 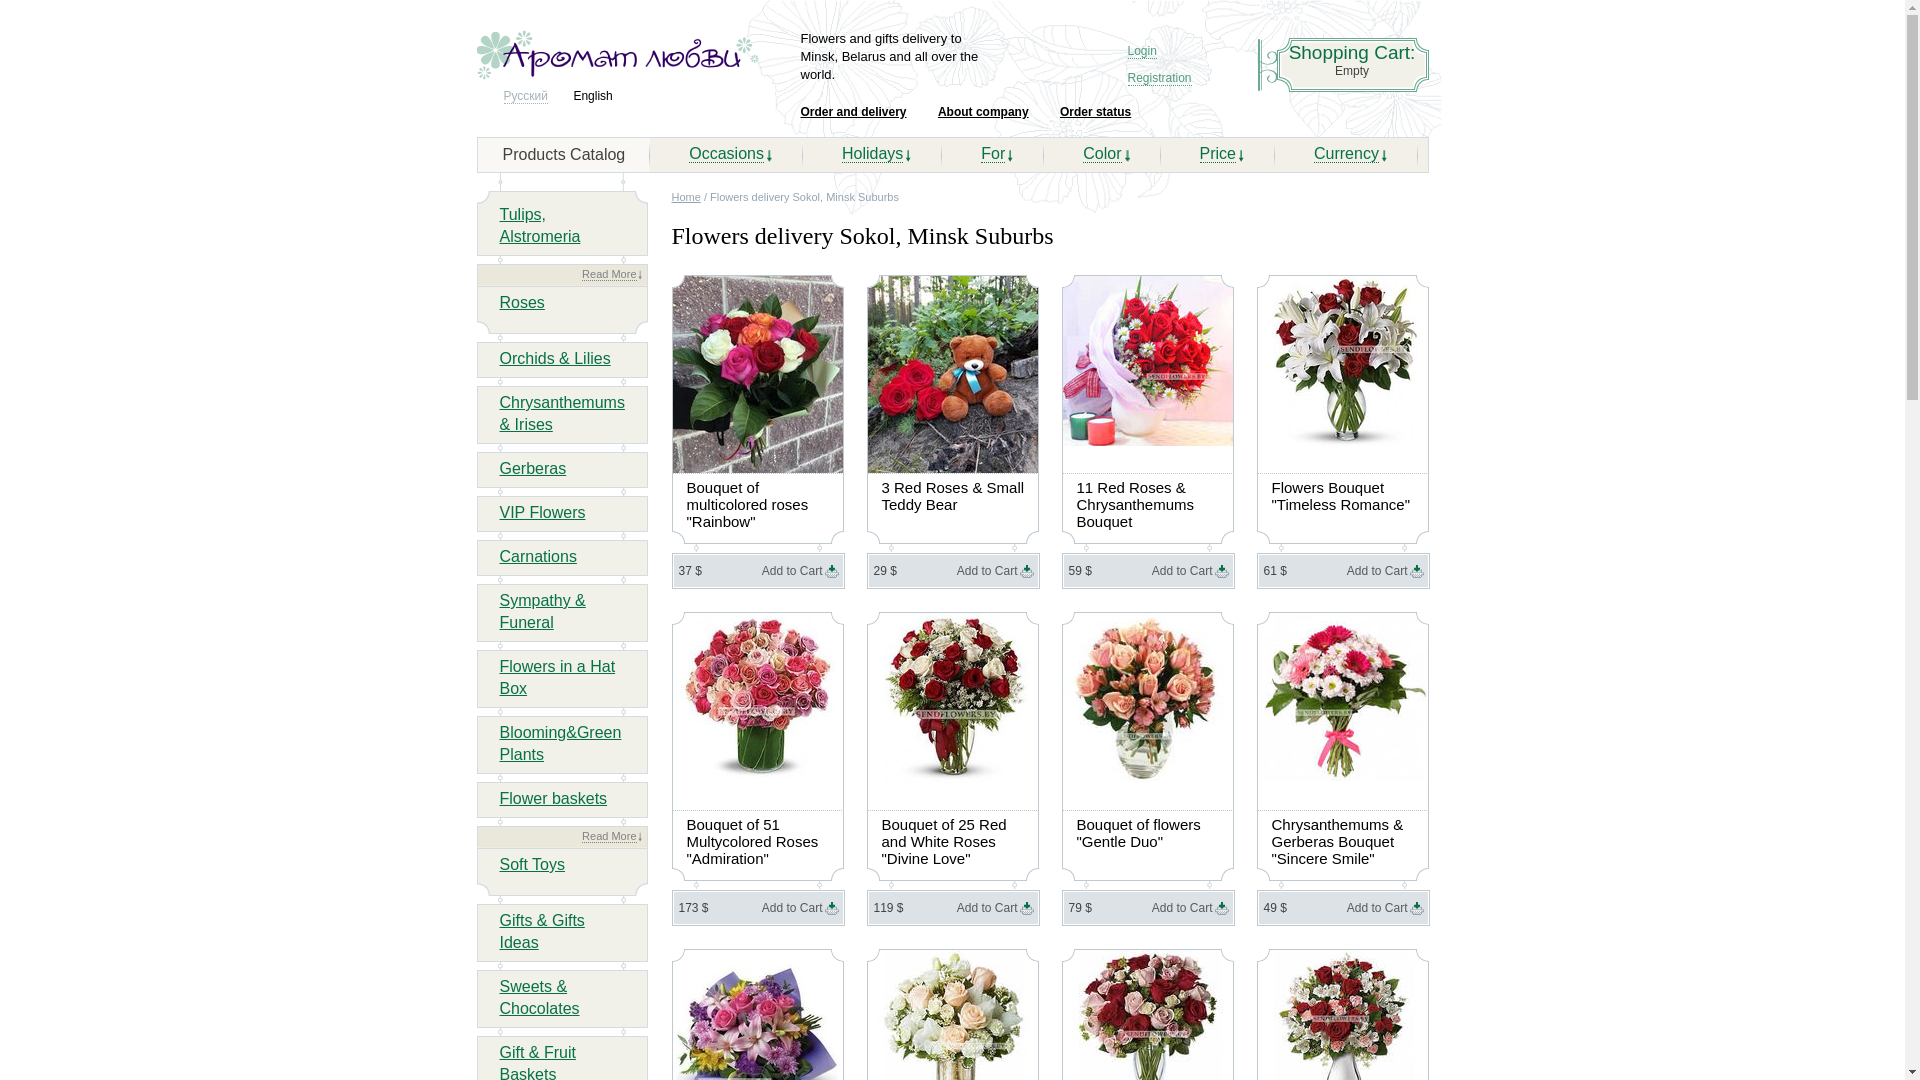 What do you see at coordinates (564, 154) in the screenshot?
I see `Products Catalog` at bounding box center [564, 154].